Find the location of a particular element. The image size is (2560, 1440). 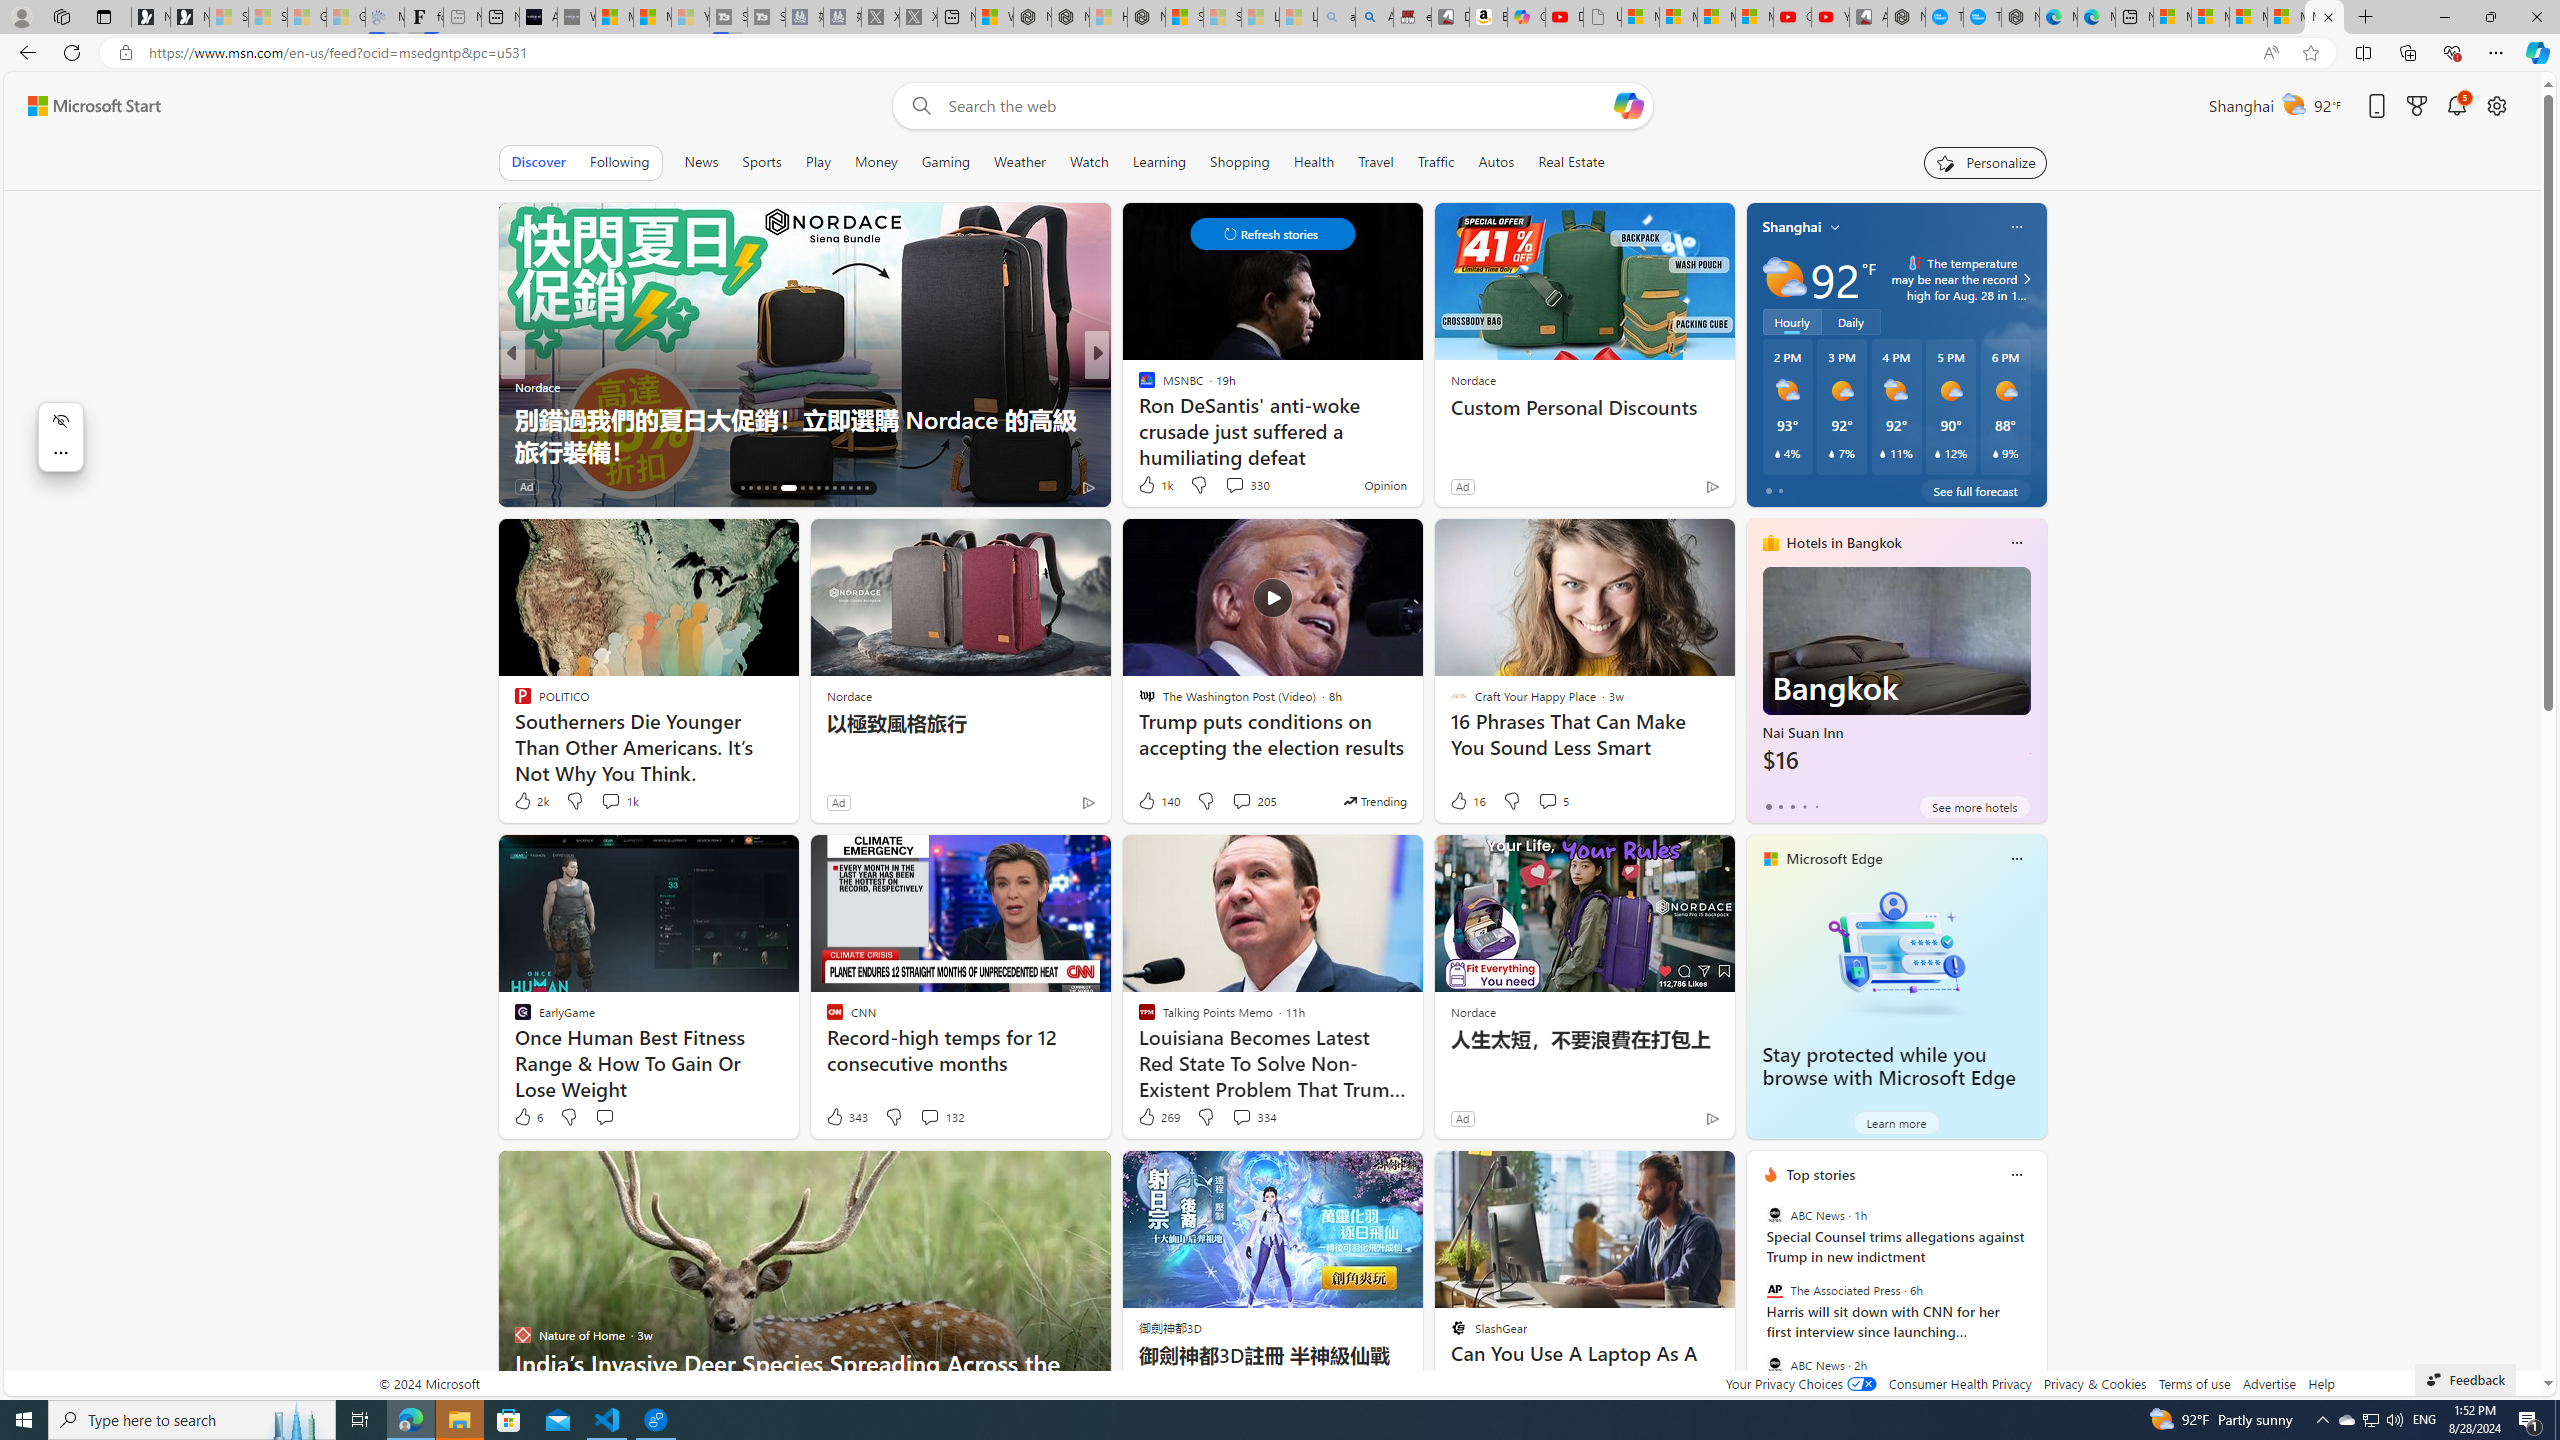

Class: control is located at coordinates (1272, 234).